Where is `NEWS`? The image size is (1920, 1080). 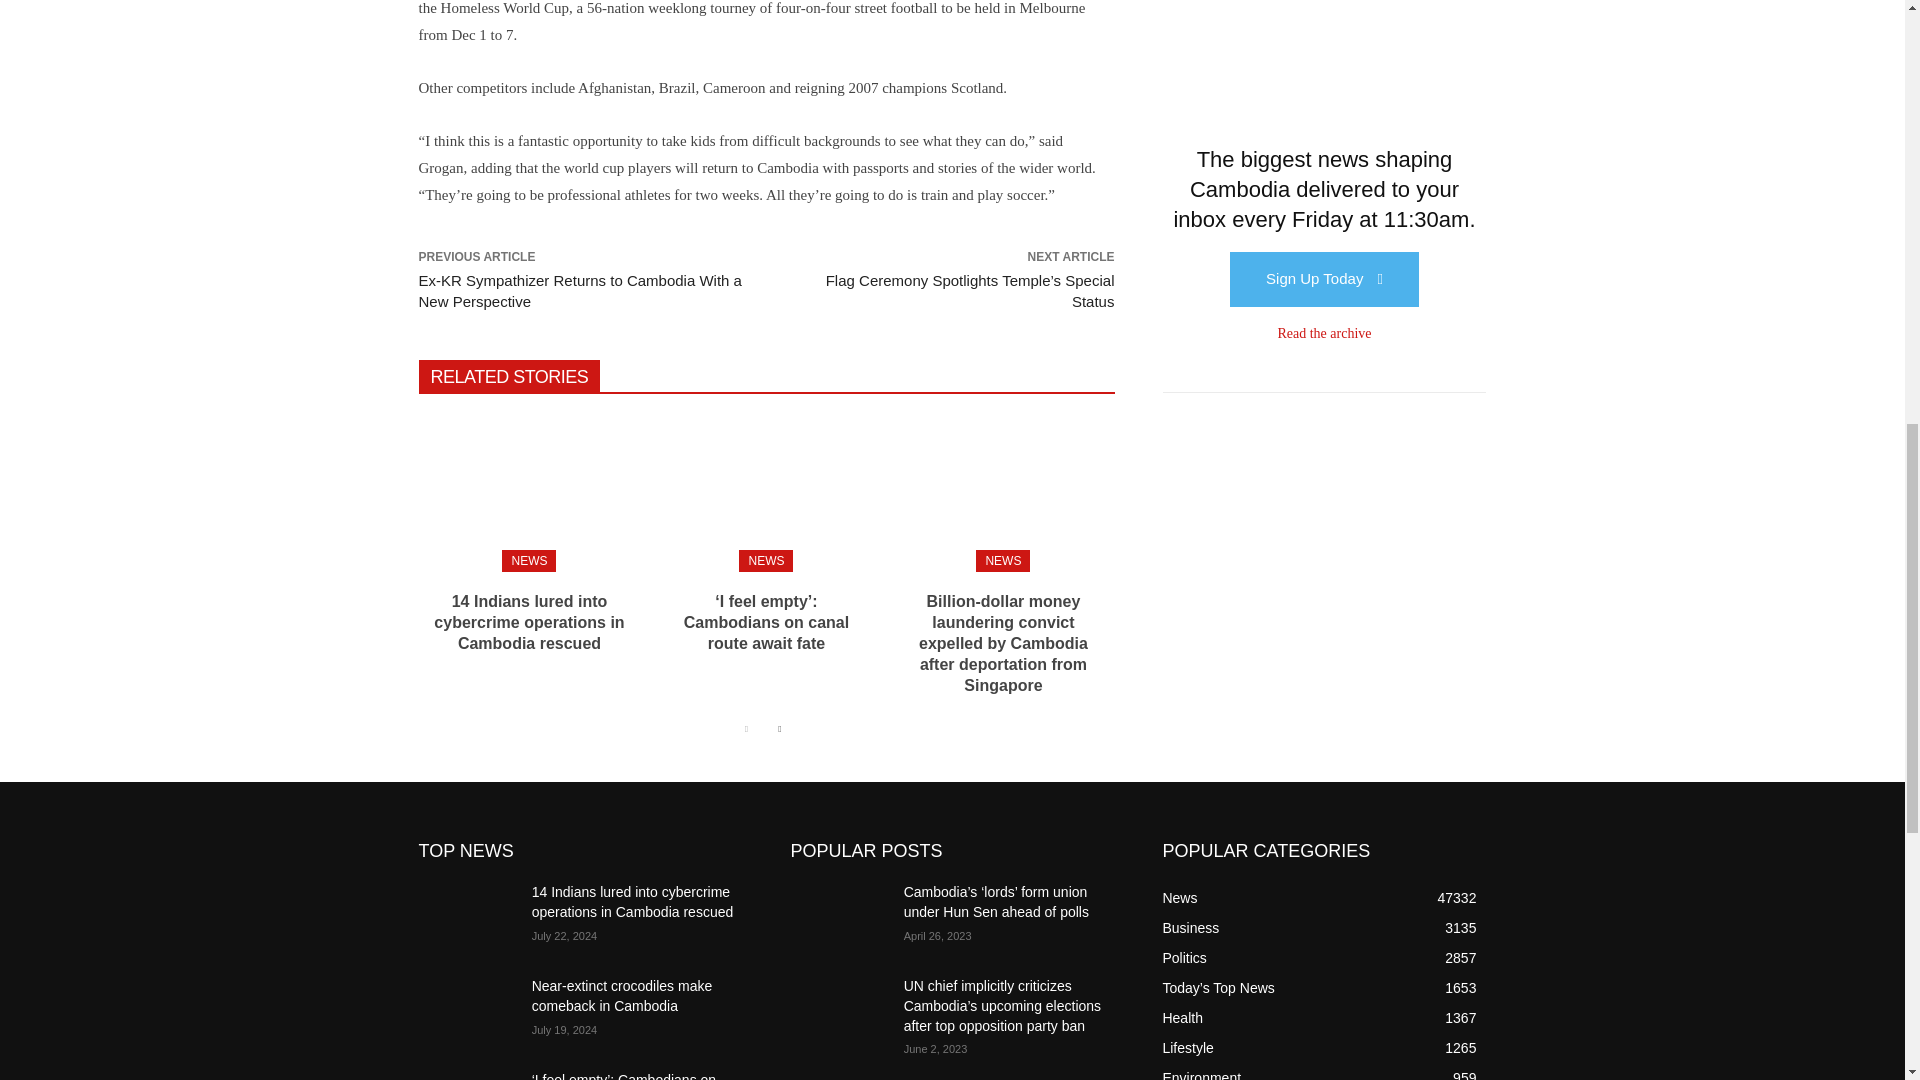
NEWS is located at coordinates (1002, 560).